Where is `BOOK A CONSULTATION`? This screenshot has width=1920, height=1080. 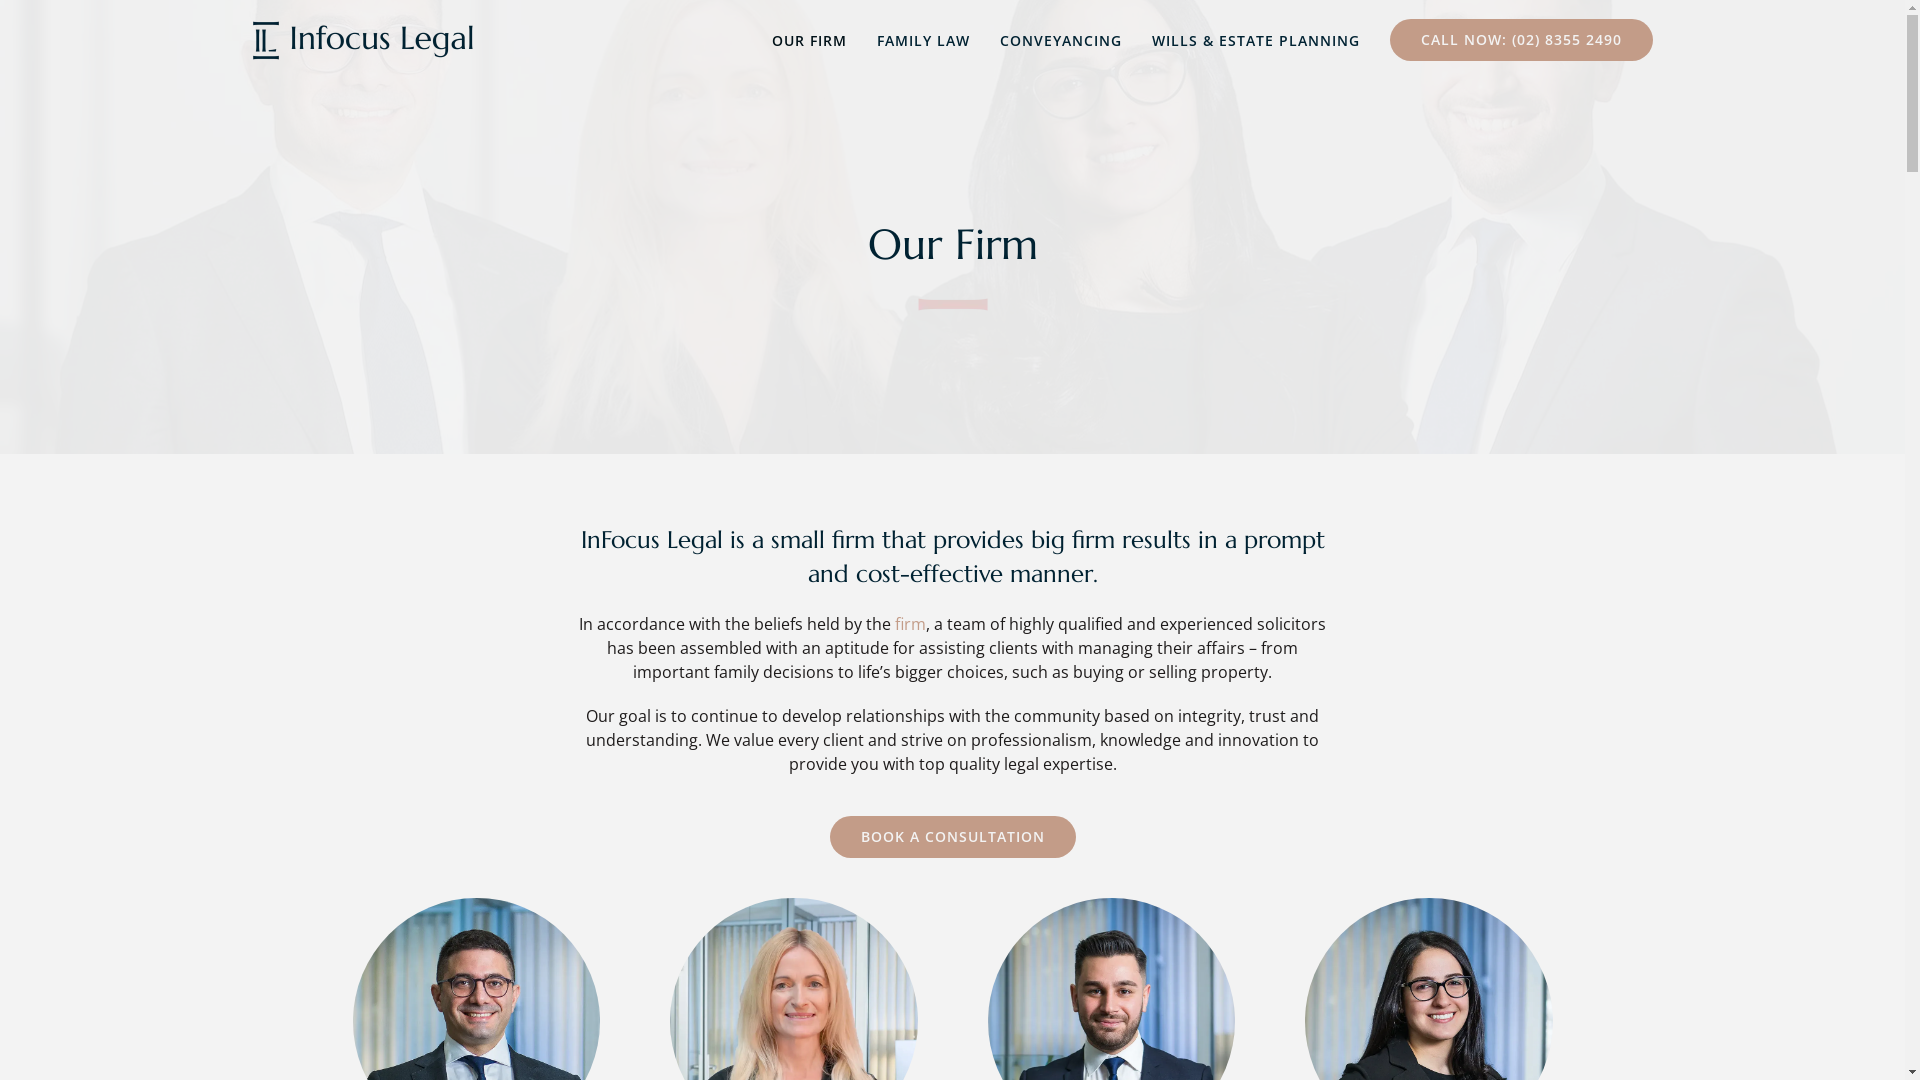
BOOK A CONSULTATION is located at coordinates (953, 837).